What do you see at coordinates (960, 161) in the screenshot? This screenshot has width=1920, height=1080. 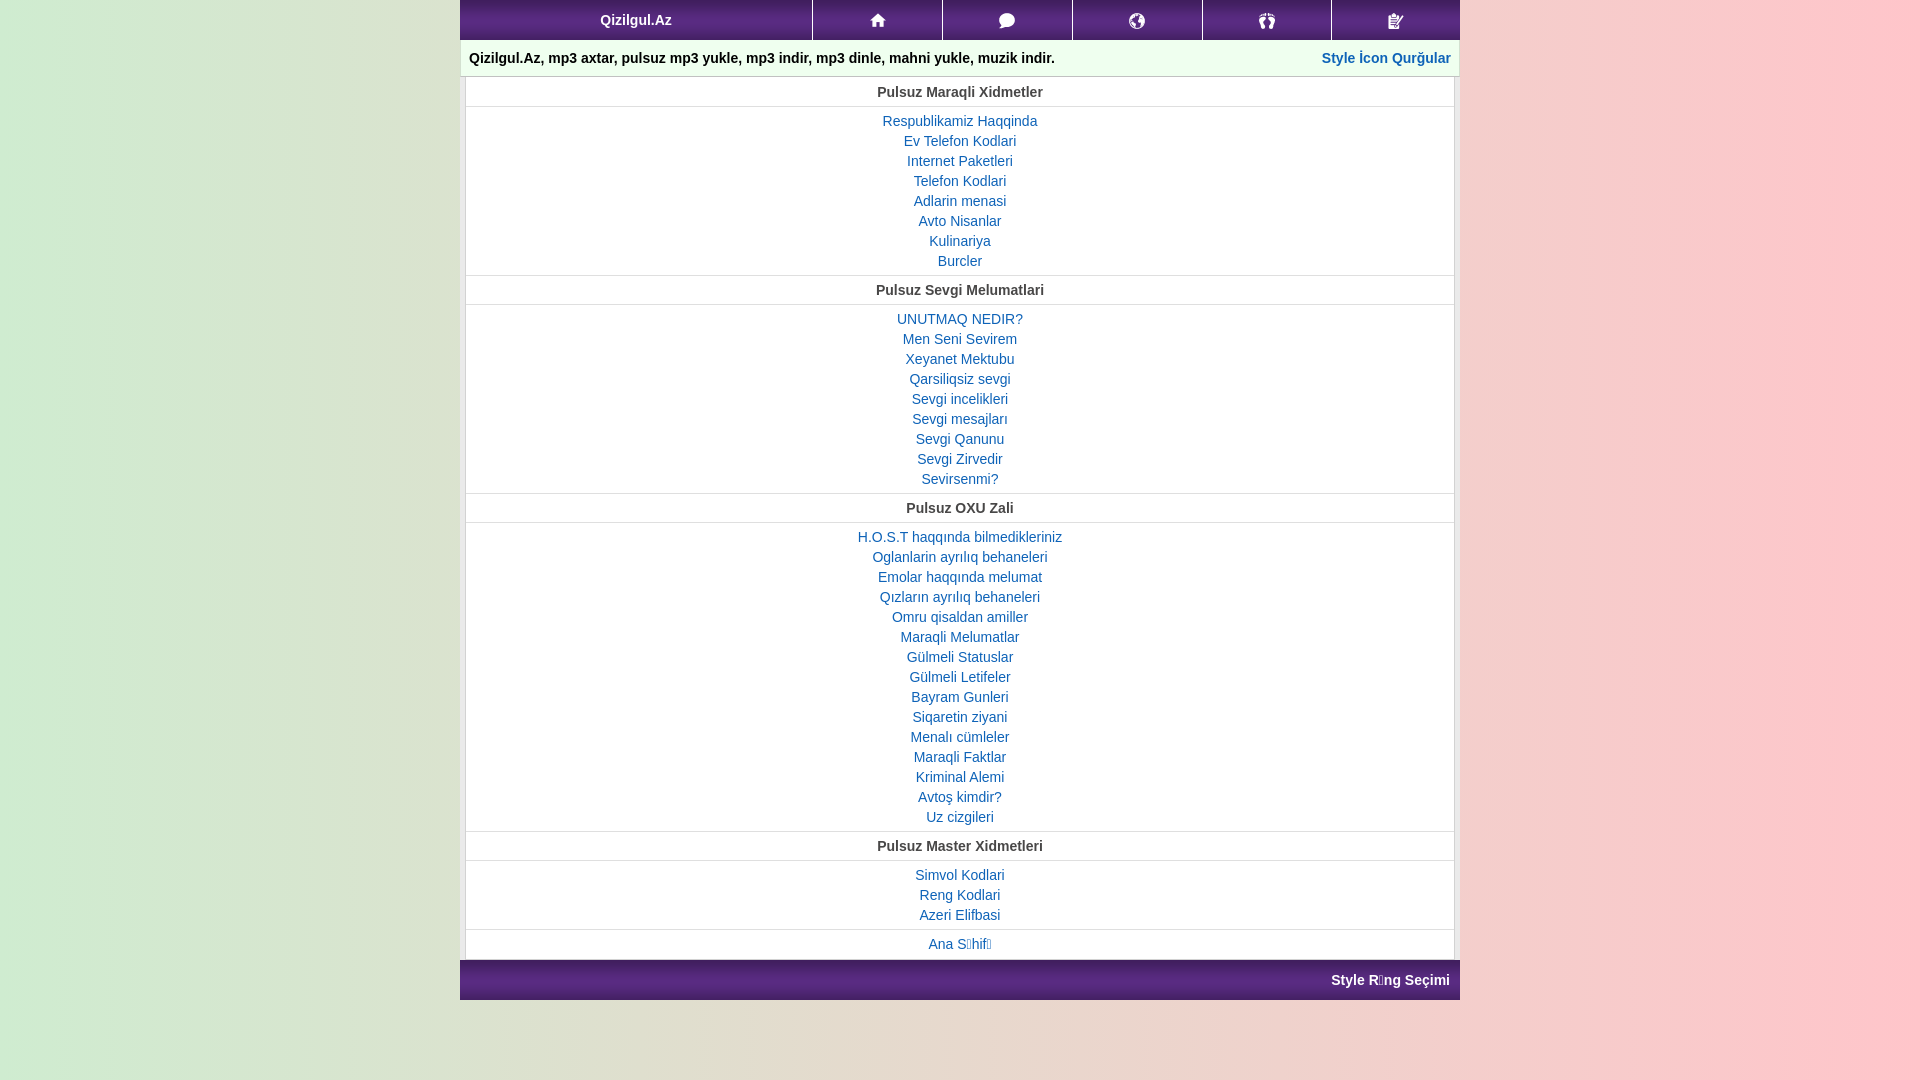 I see `Internet Paketleri` at bounding box center [960, 161].